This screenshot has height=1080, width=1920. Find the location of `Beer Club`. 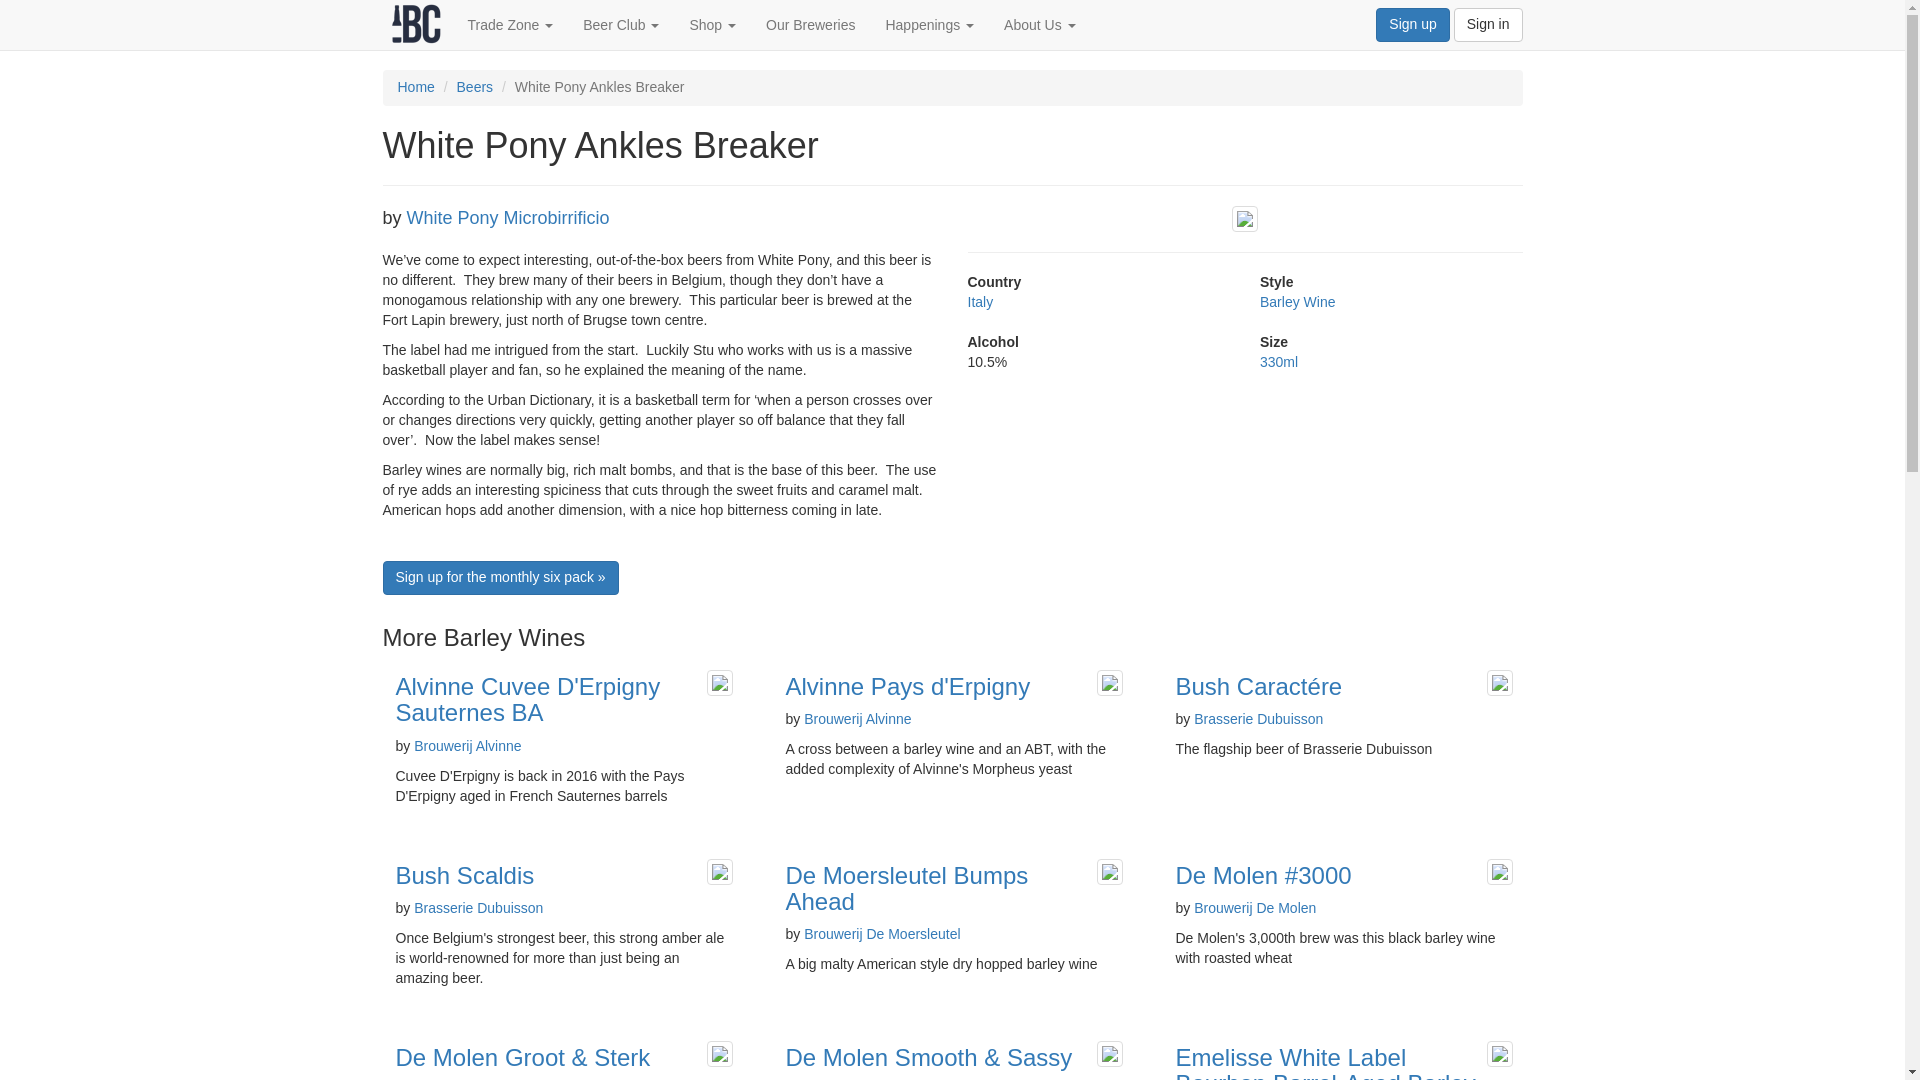

Beer Club is located at coordinates (620, 24).